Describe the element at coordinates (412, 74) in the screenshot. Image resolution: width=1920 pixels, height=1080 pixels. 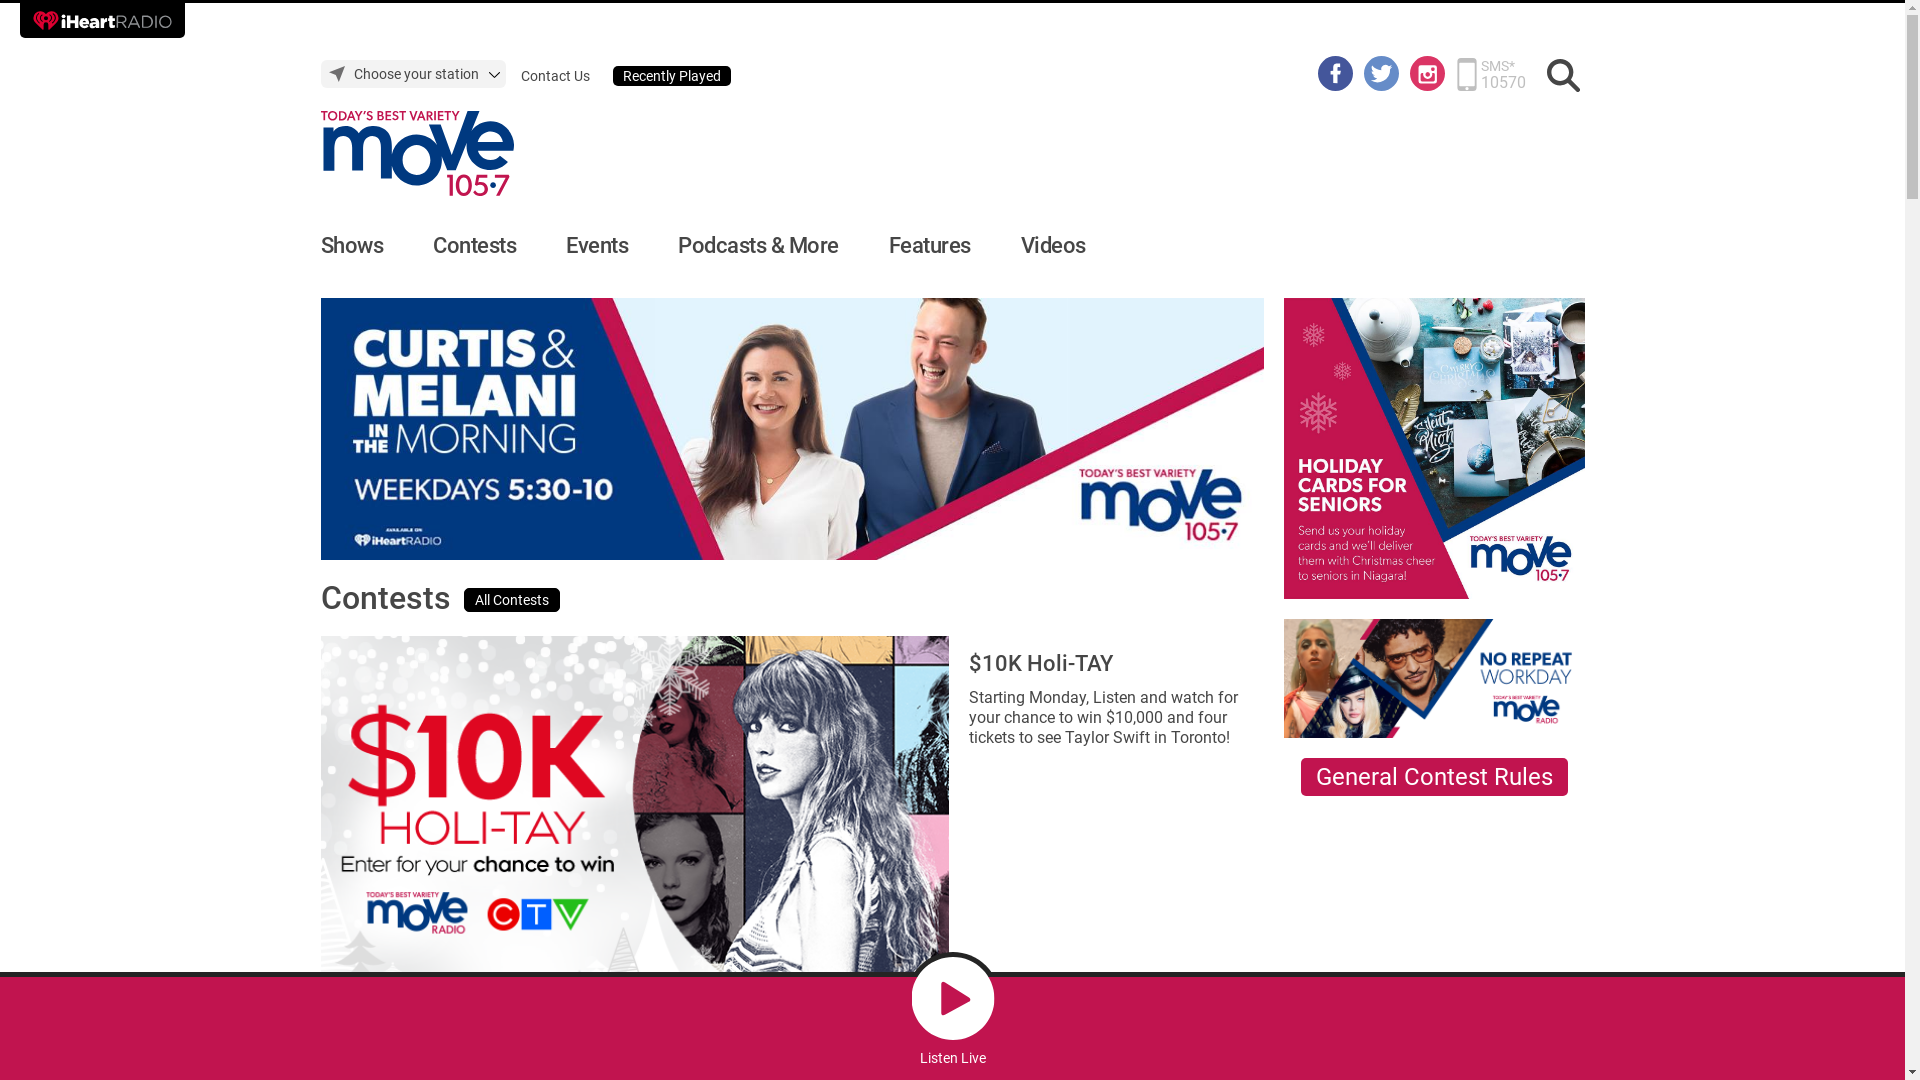
I see `Choose your station` at that location.